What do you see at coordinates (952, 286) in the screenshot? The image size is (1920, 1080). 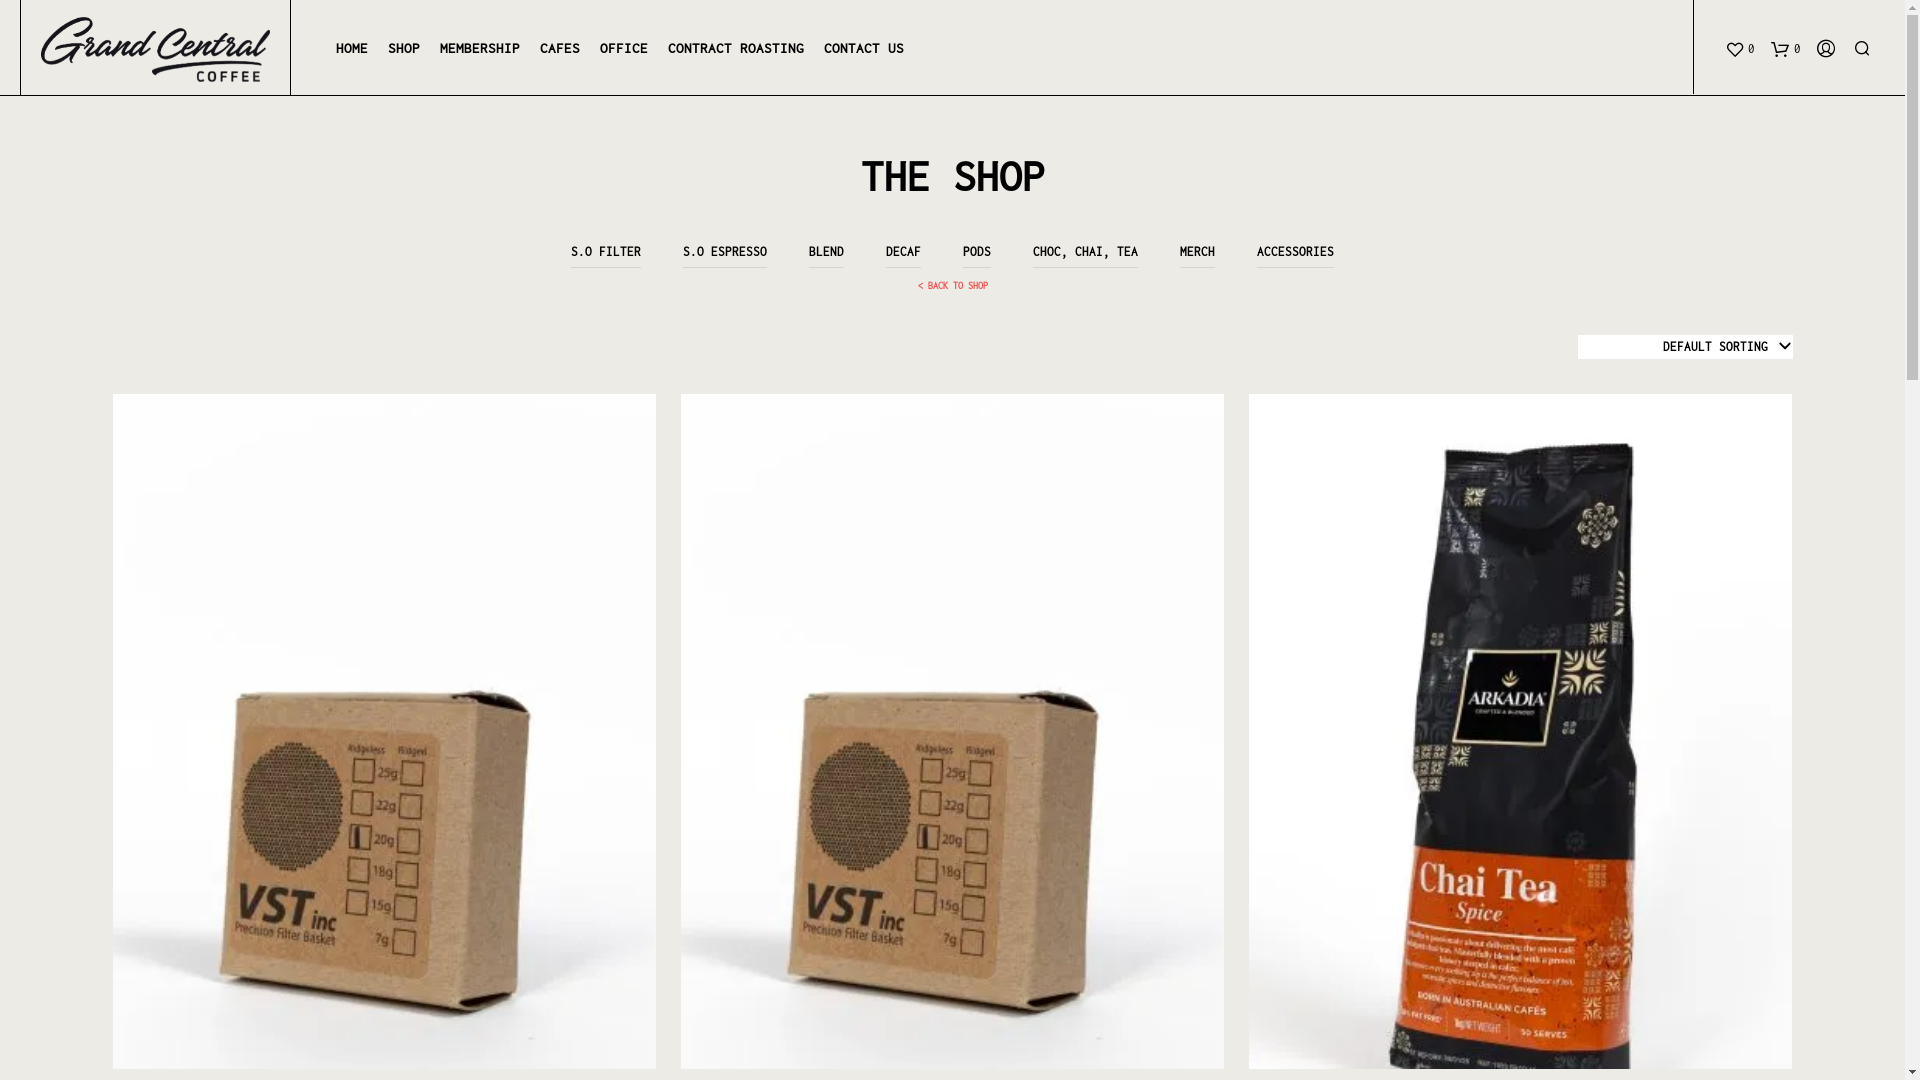 I see `< BACK TO SHOP` at bounding box center [952, 286].